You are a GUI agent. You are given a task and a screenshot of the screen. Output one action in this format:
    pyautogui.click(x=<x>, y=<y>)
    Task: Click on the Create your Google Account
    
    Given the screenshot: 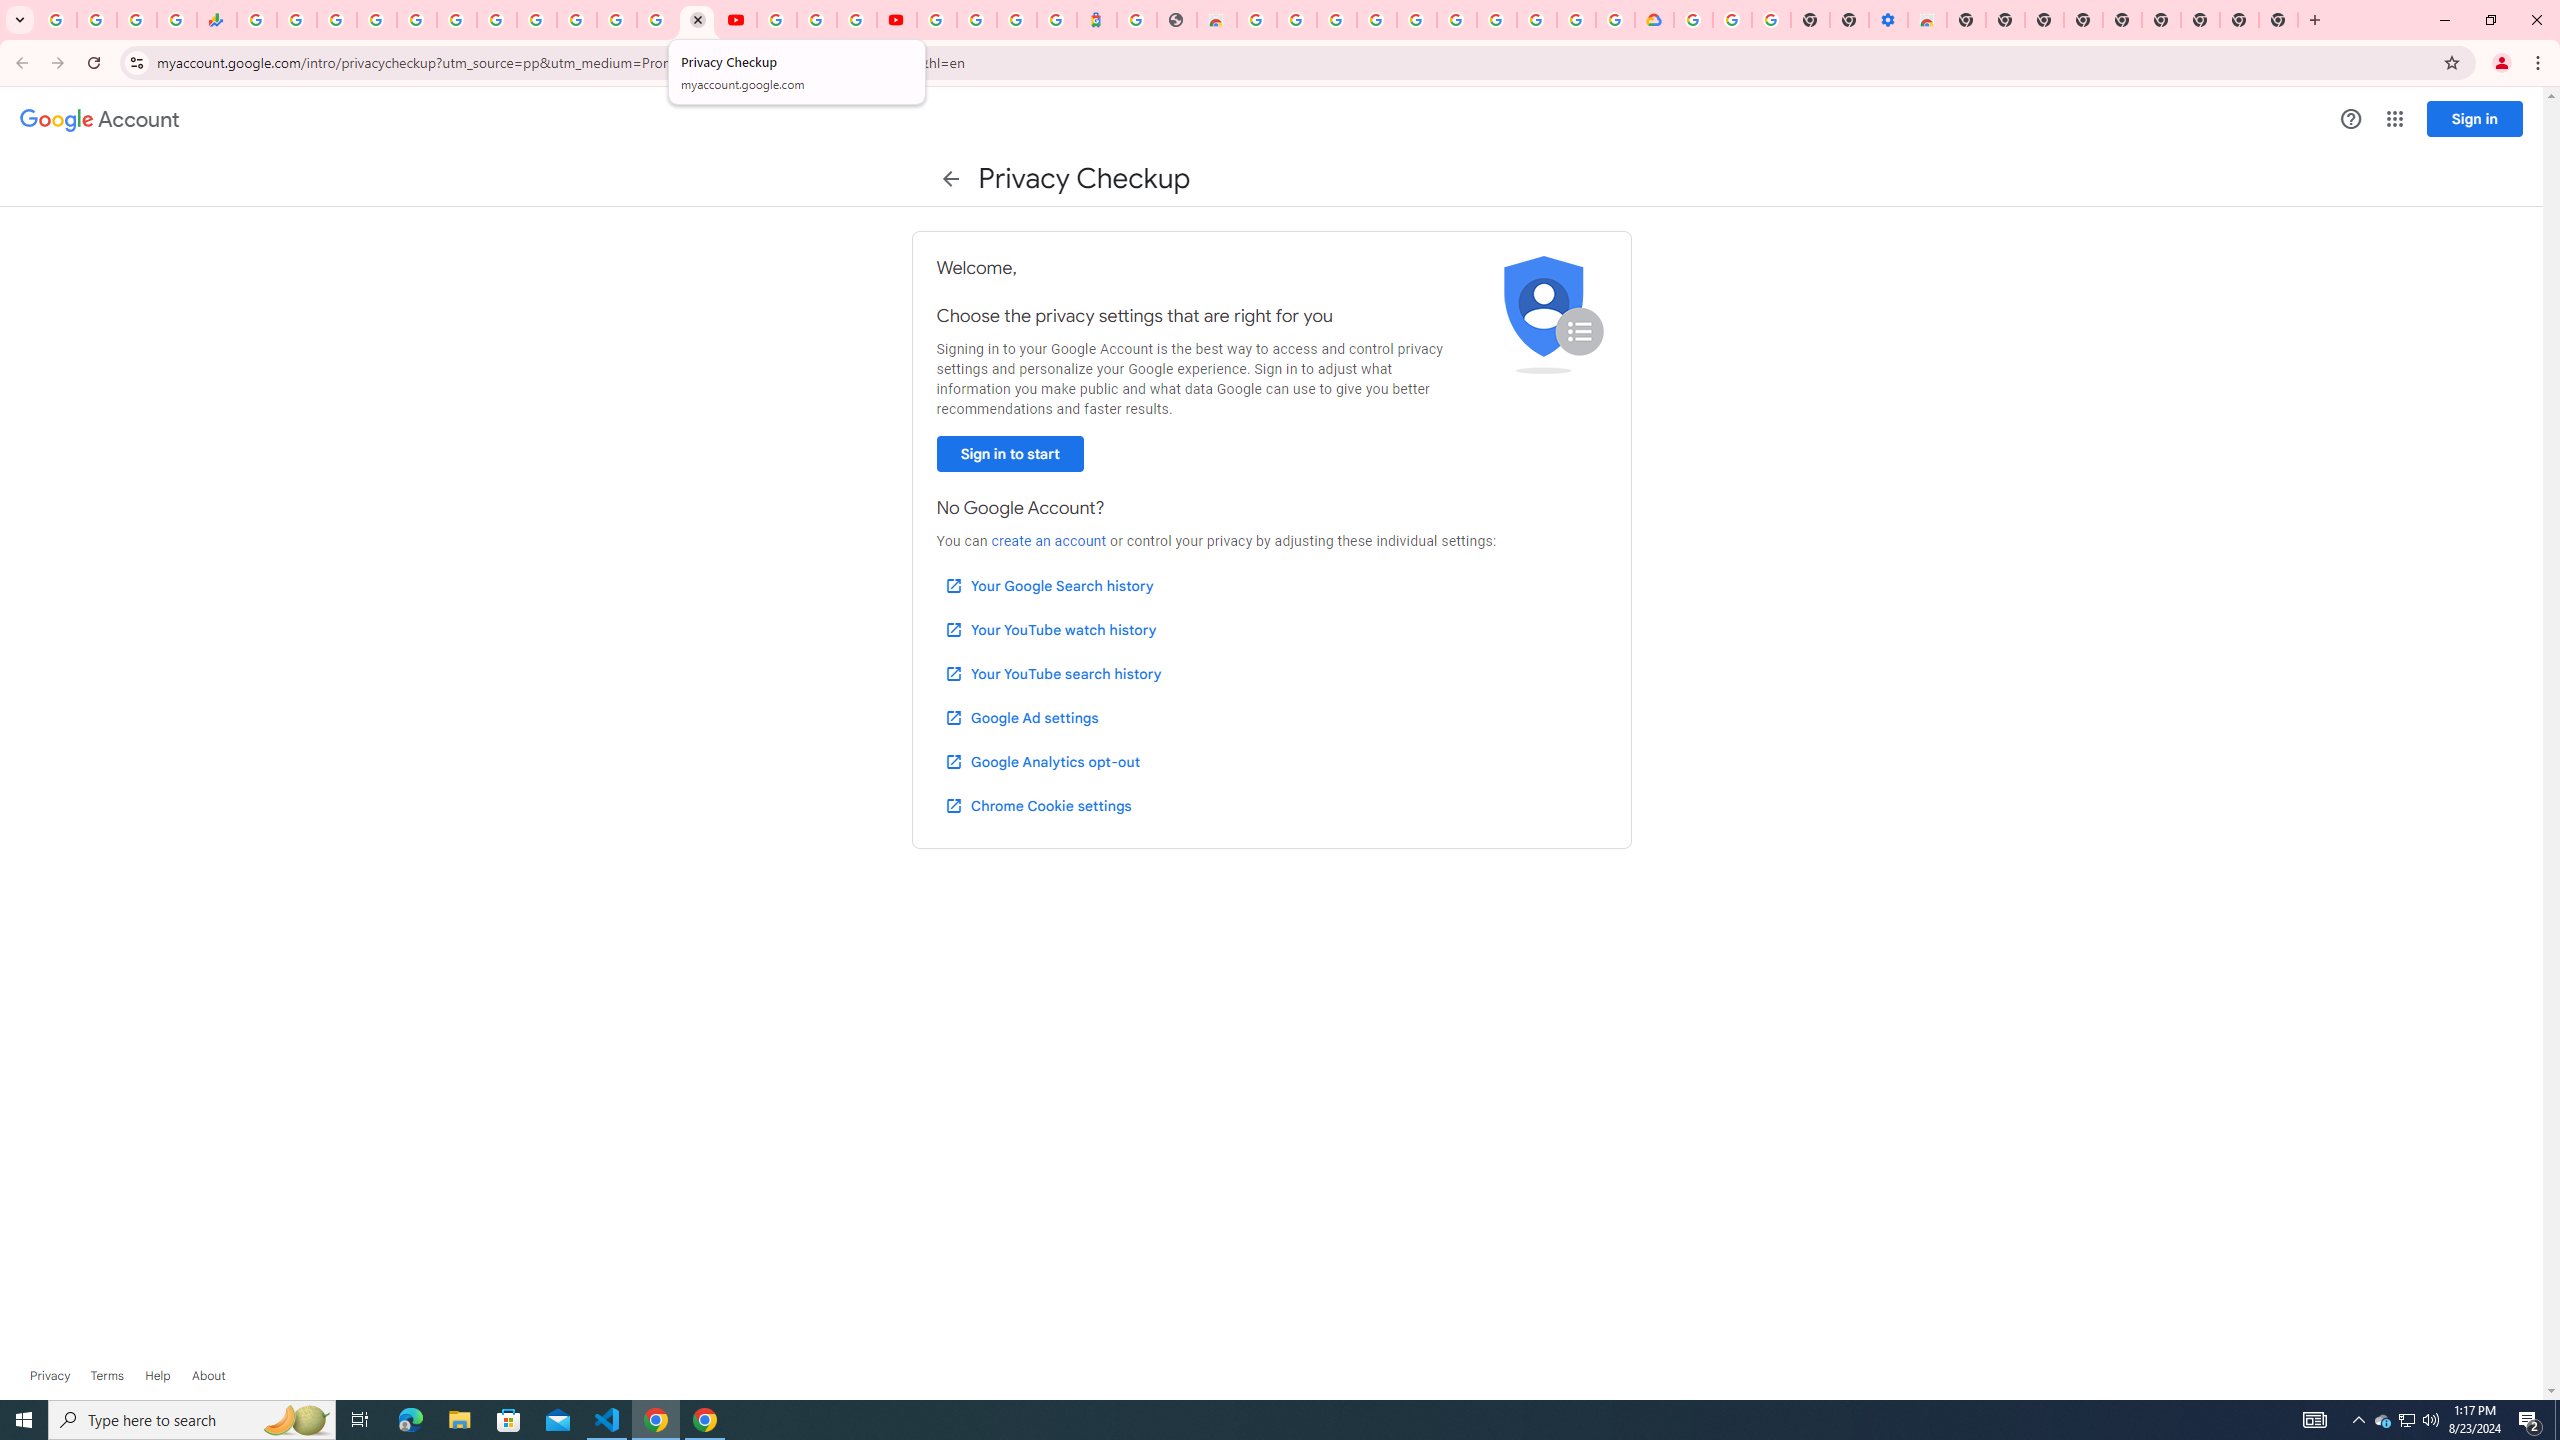 What is the action you would take?
    pyautogui.click(x=856, y=20)
    